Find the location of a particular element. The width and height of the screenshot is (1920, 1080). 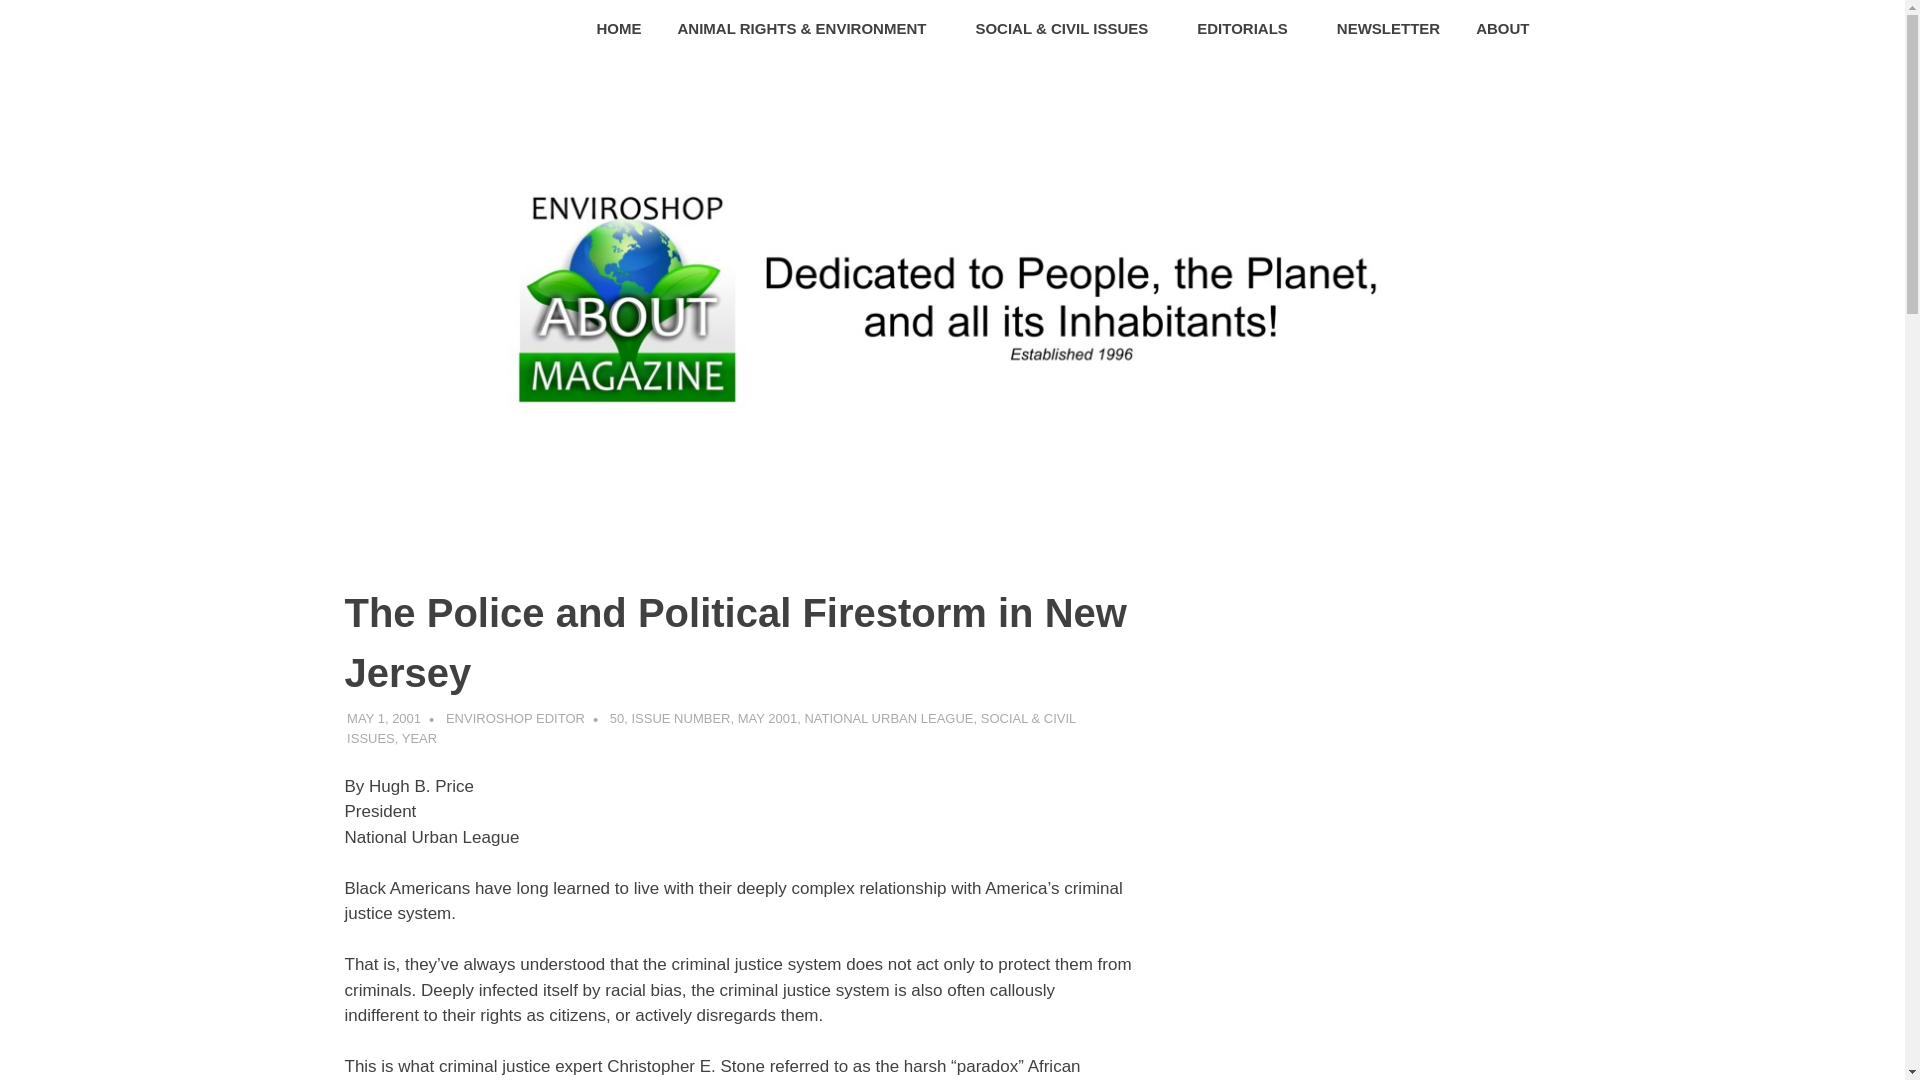

ABOUT is located at coordinates (1508, 30).